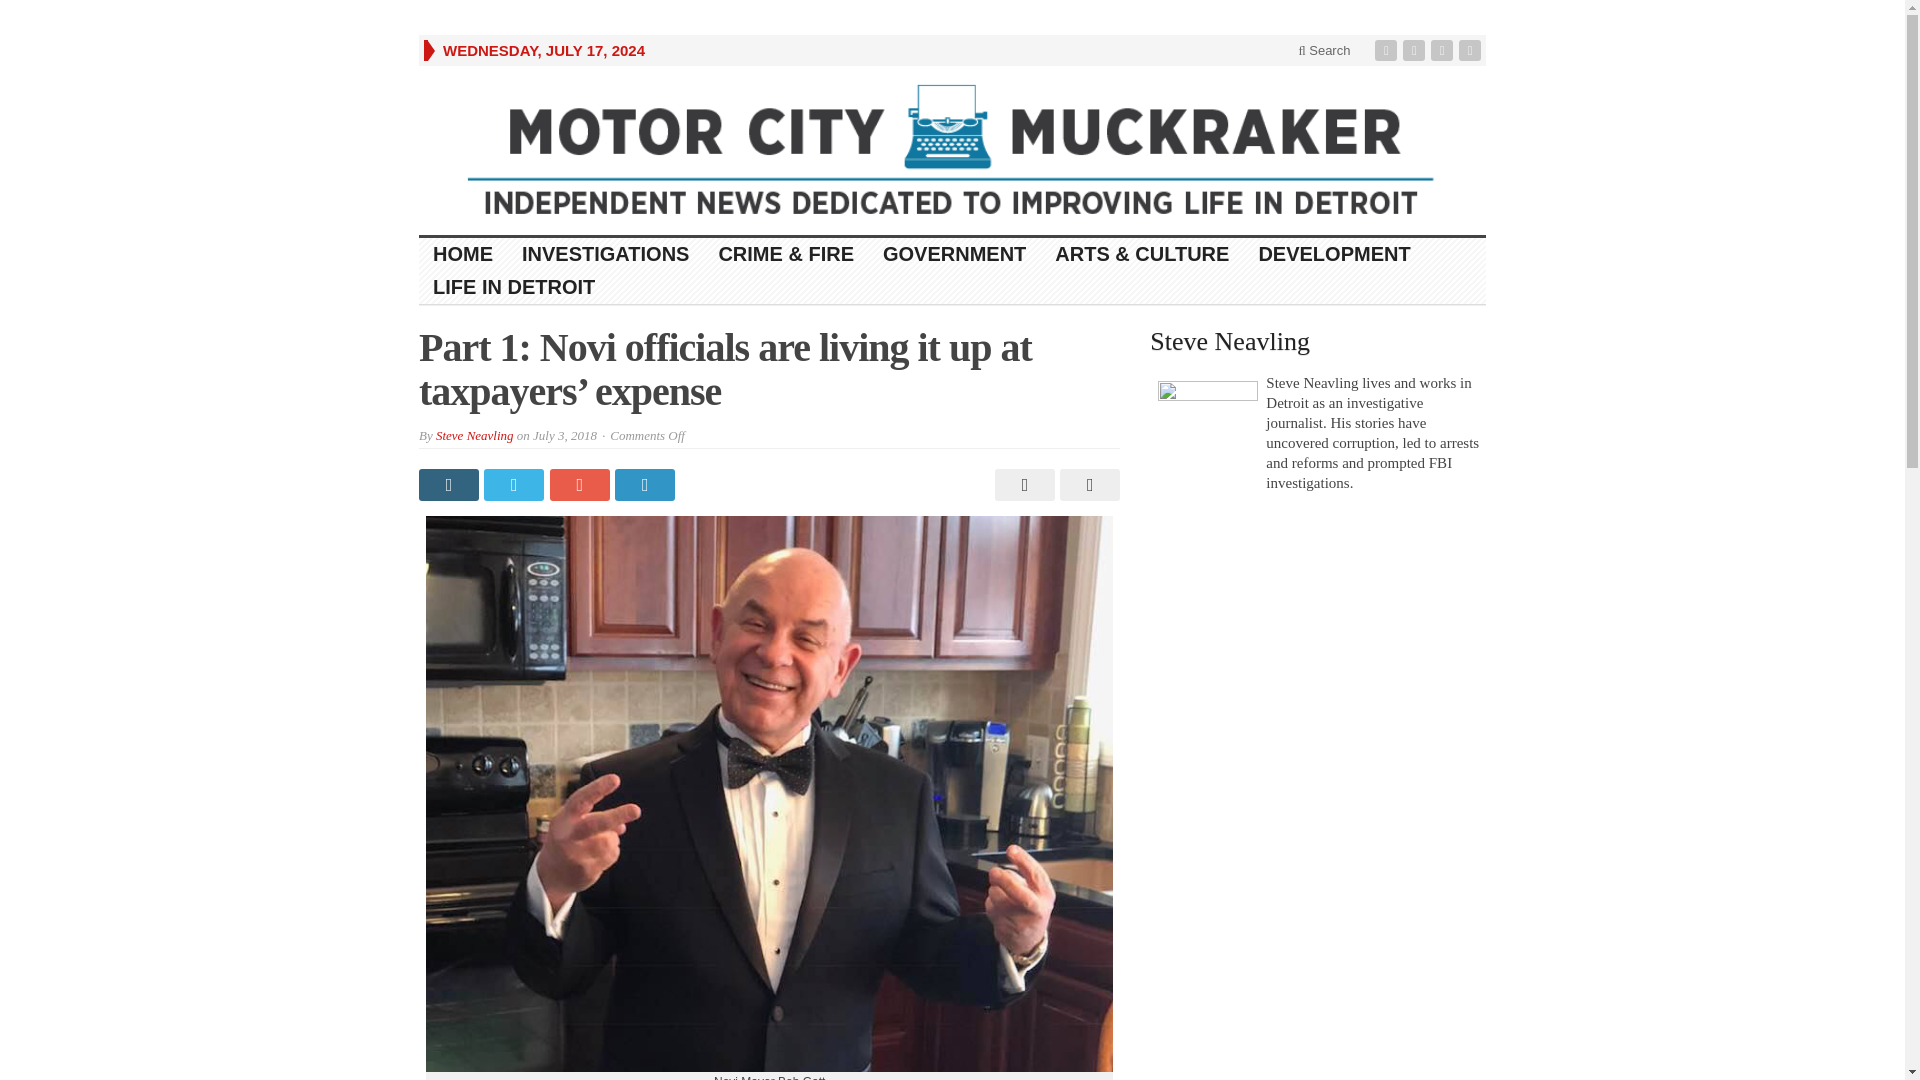 Image resolution: width=1920 pixels, height=1080 pixels. I want to click on Search, so click(1324, 50).